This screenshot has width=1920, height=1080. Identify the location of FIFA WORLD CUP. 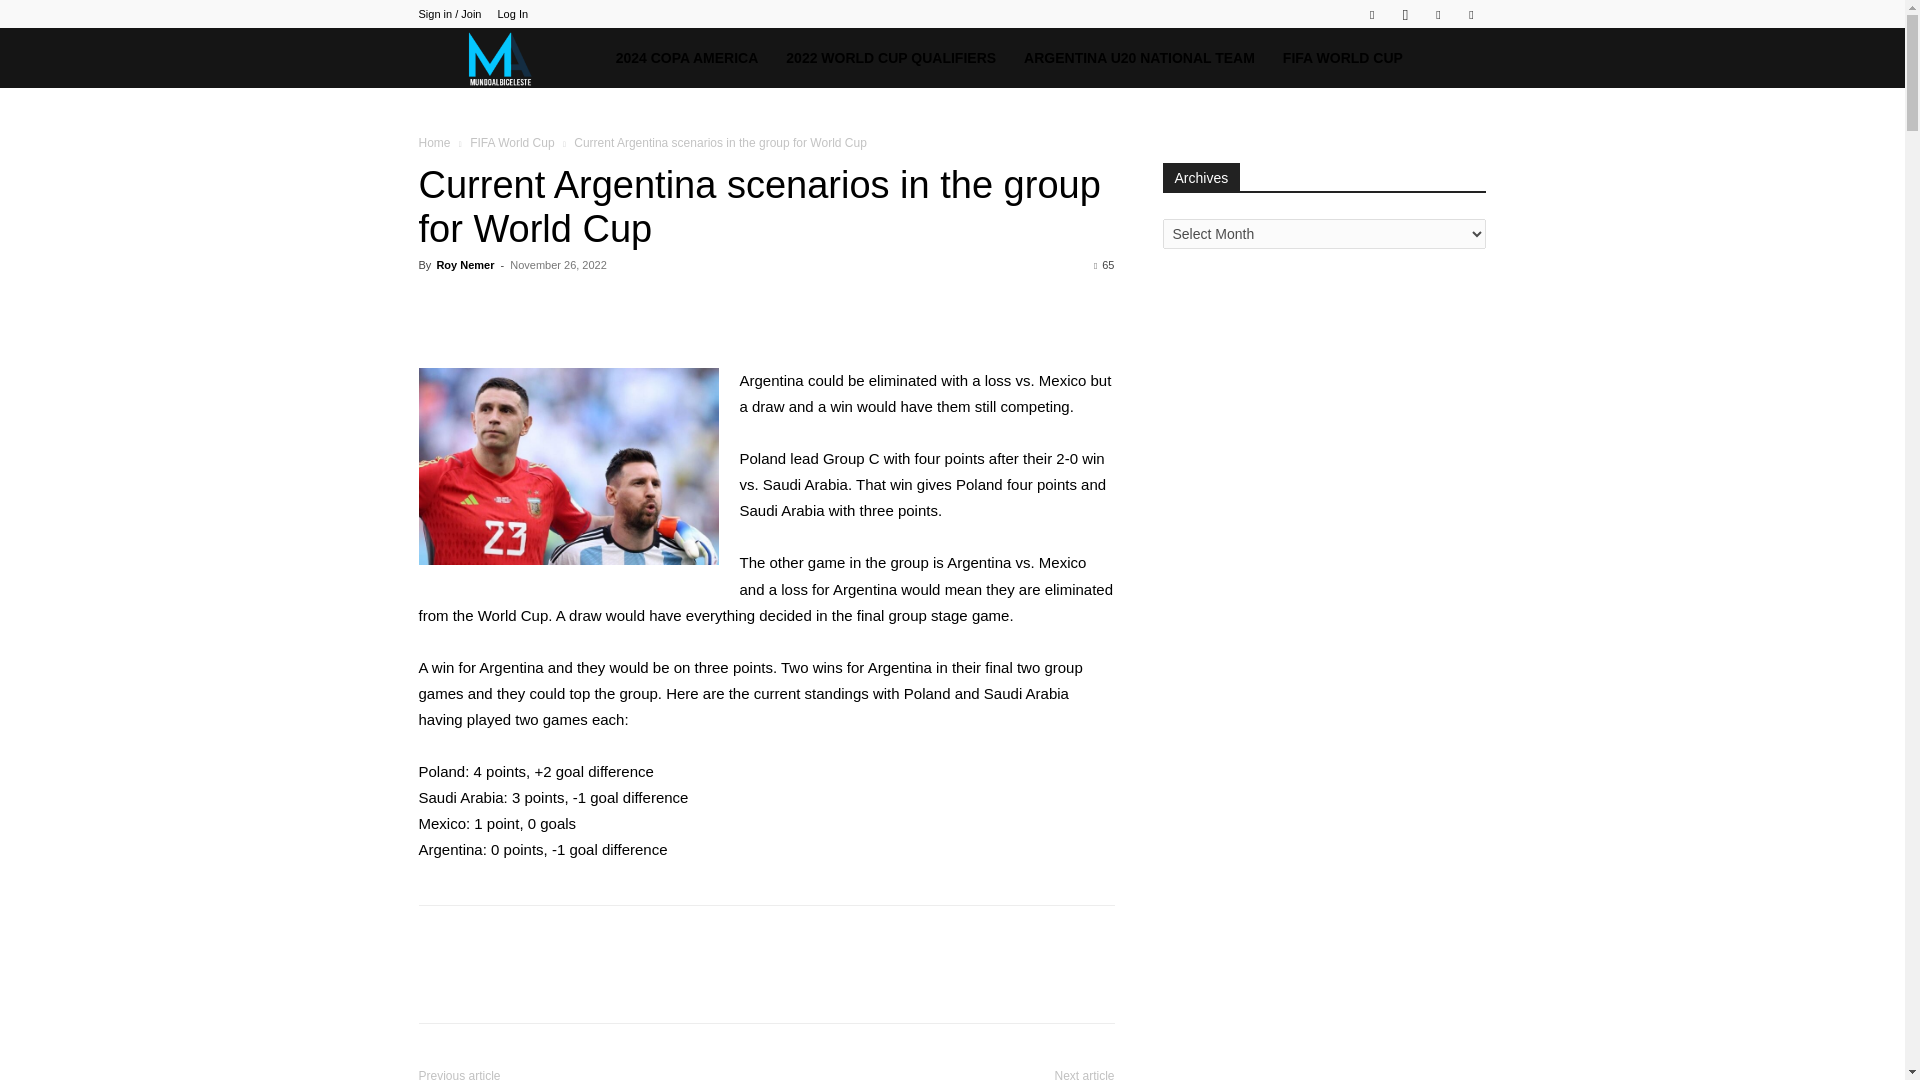
(1342, 58).